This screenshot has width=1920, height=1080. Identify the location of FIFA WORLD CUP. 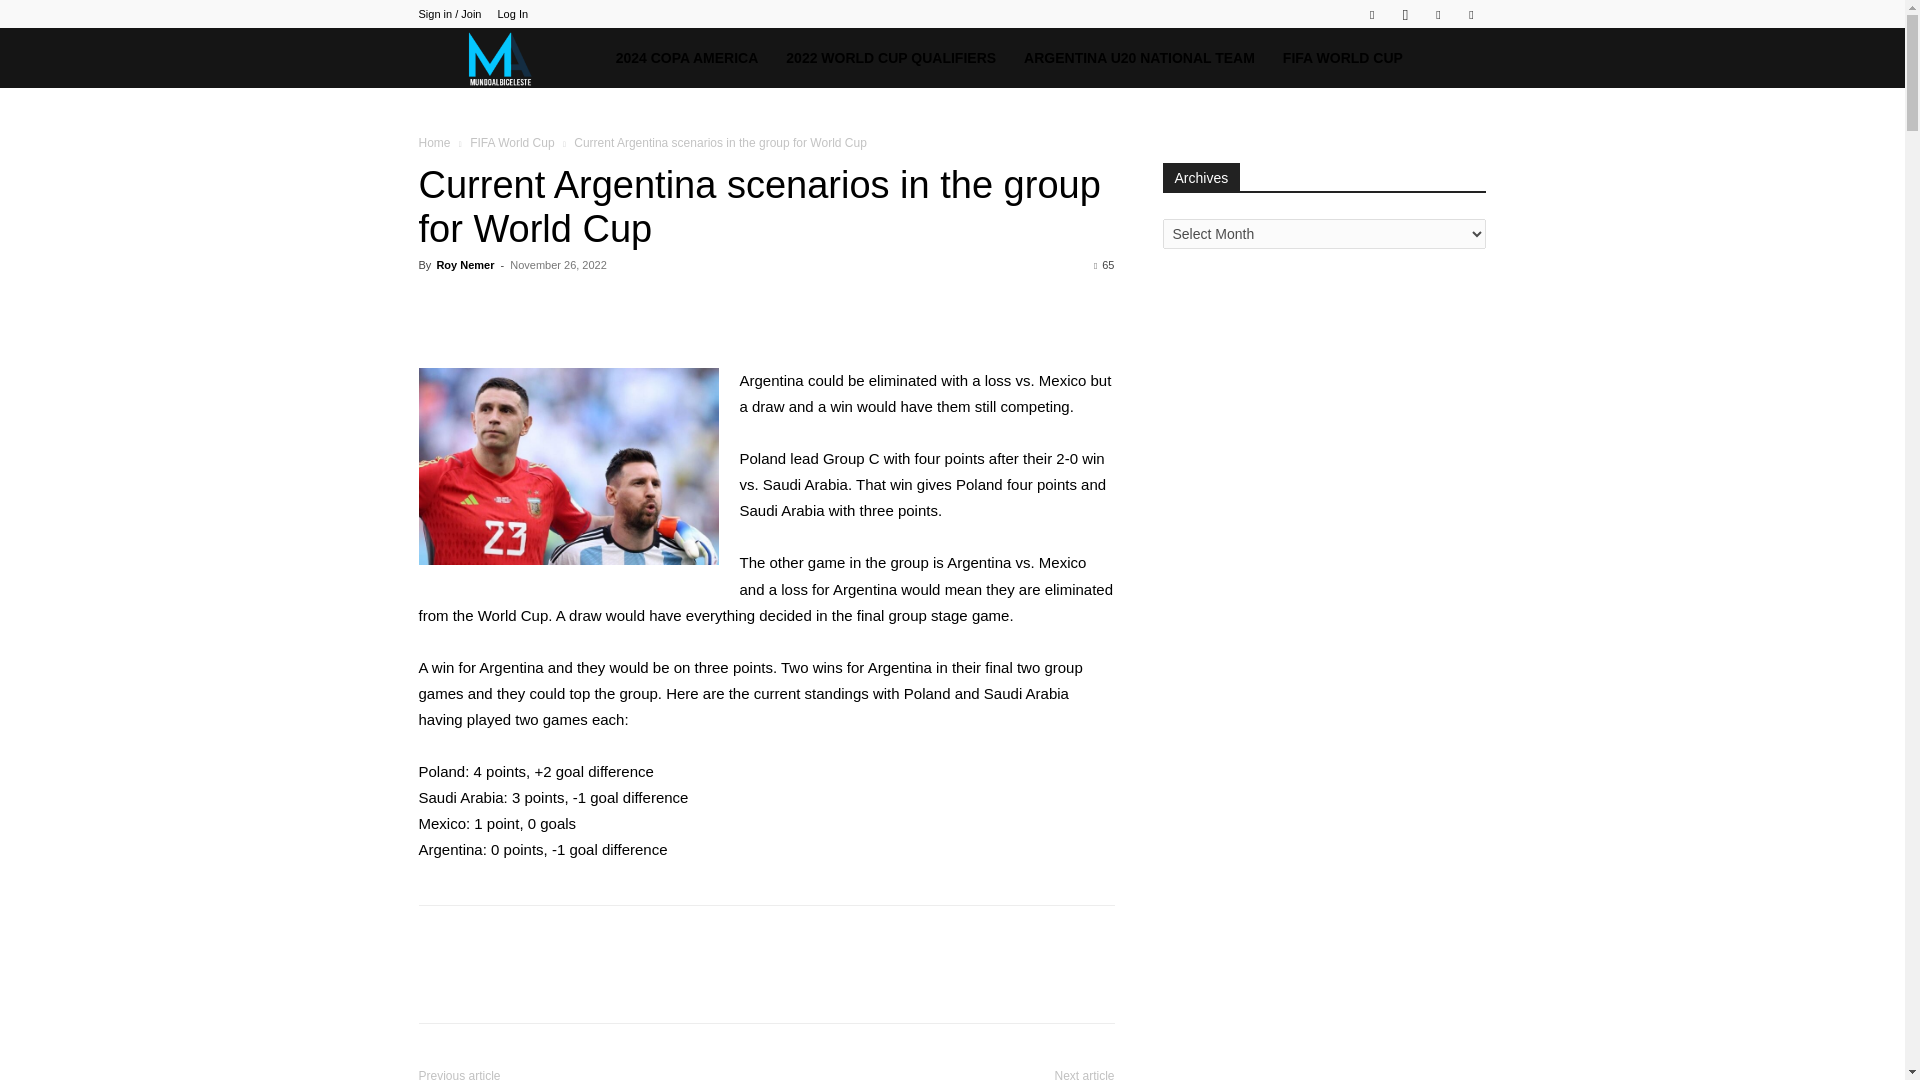
(1342, 58).